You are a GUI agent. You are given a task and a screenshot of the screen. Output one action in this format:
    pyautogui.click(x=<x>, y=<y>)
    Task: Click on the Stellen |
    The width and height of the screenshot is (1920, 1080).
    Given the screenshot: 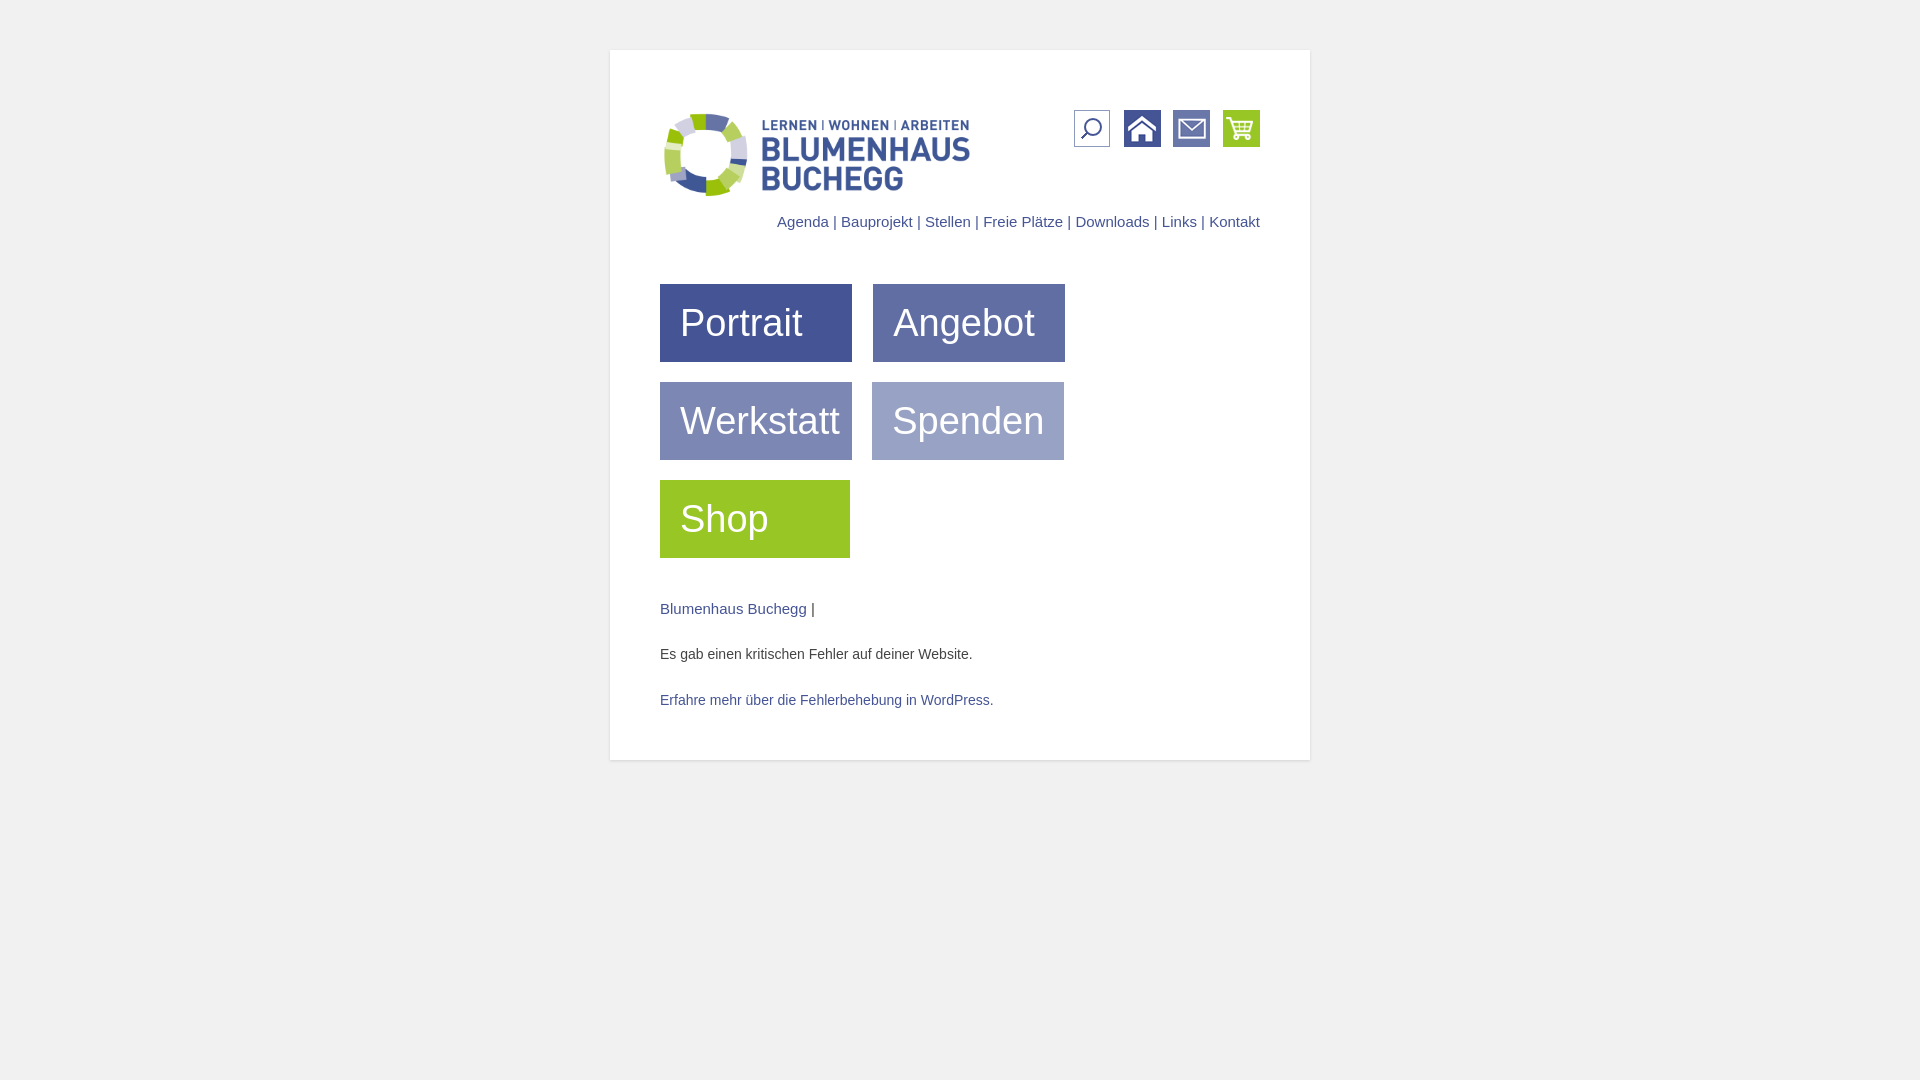 What is the action you would take?
    pyautogui.click(x=952, y=222)
    